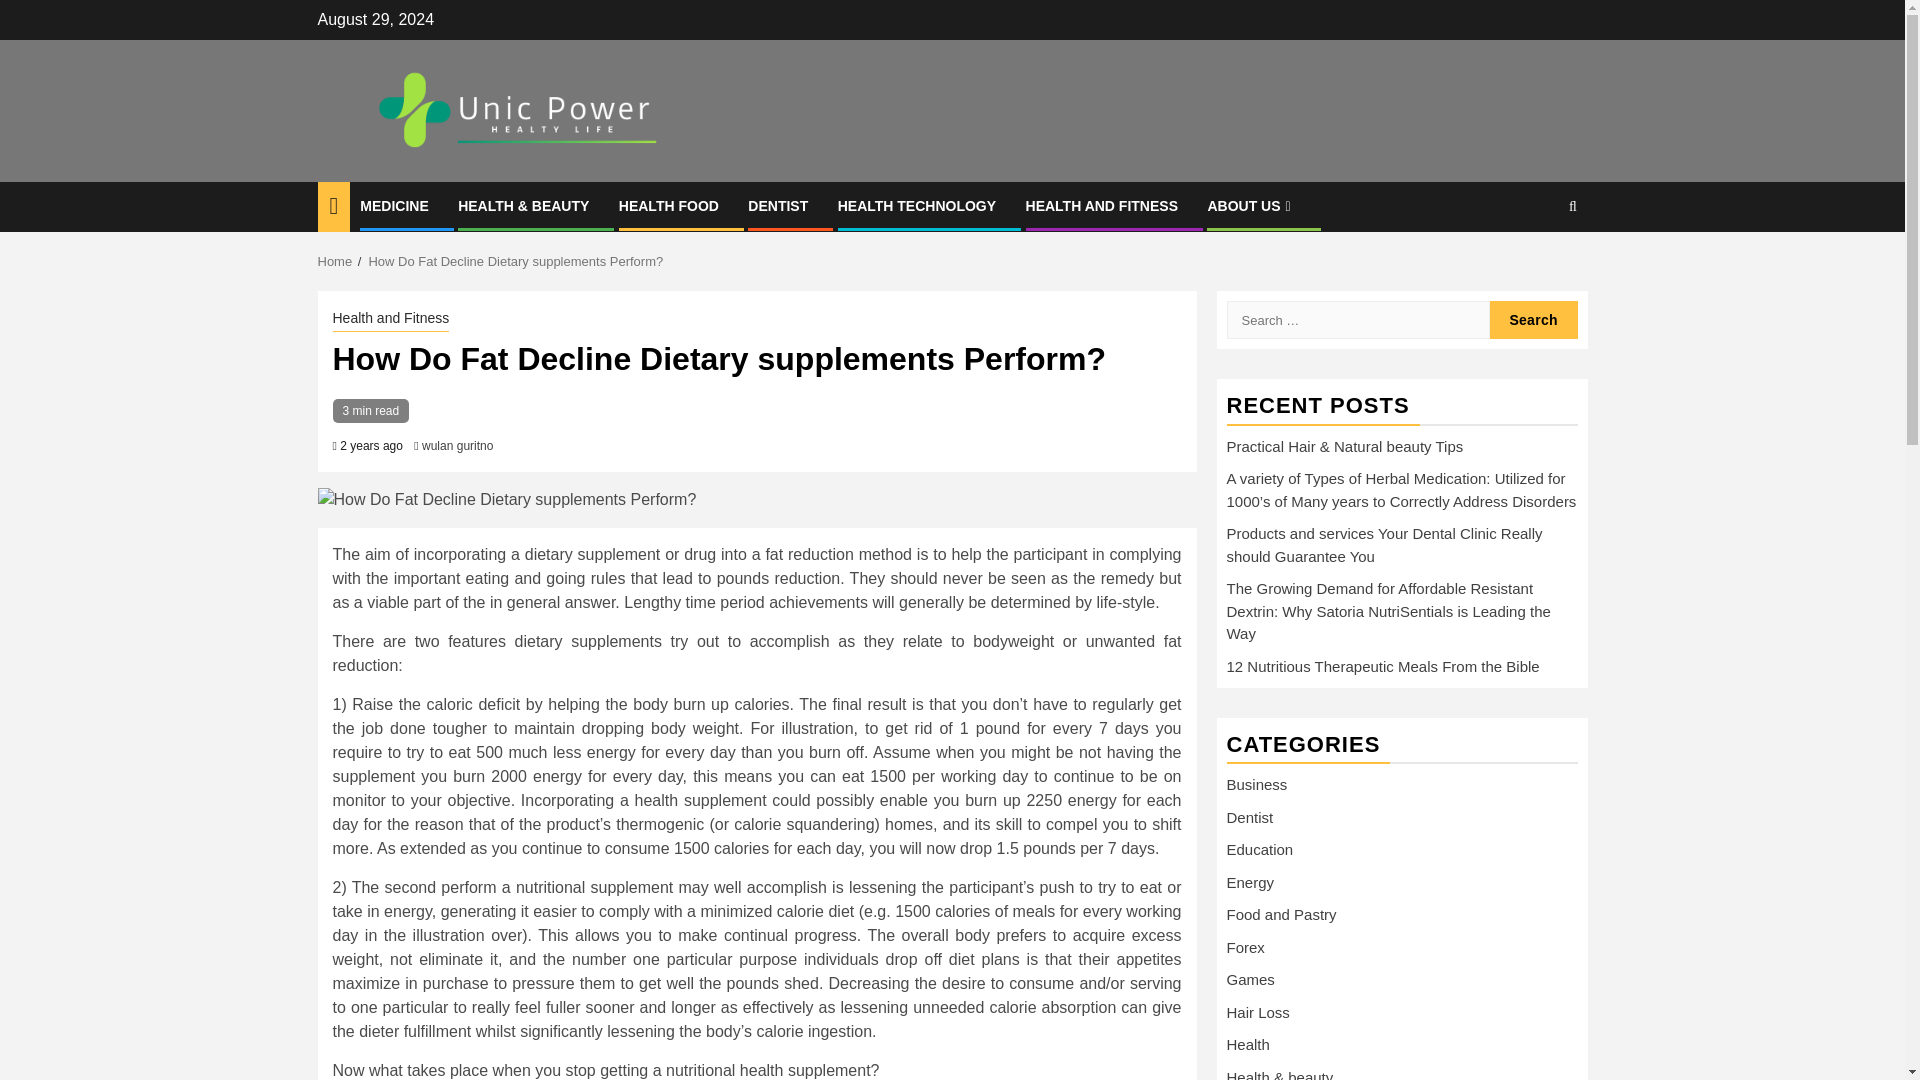 The image size is (1920, 1080). I want to click on Home, so click(336, 260).